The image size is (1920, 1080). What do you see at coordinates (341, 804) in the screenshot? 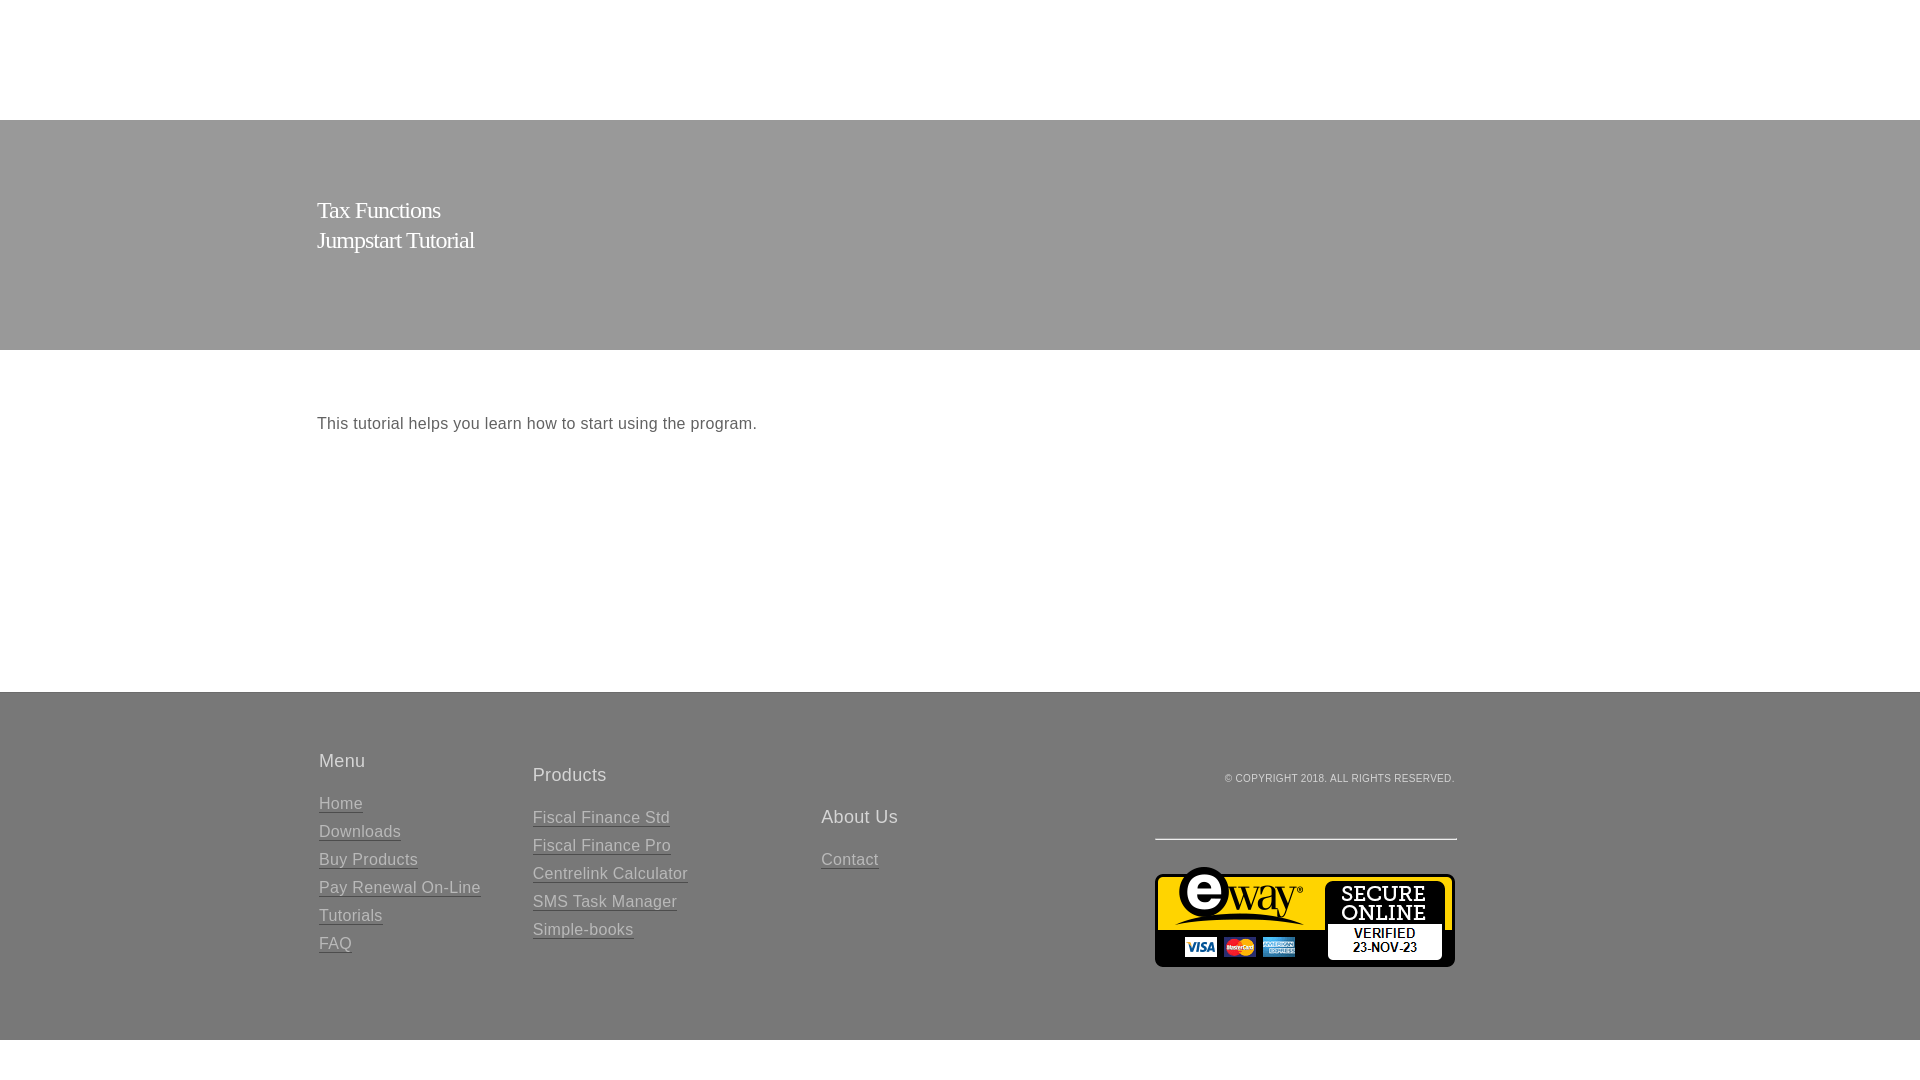
I see `Home` at bounding box center [341, 804].